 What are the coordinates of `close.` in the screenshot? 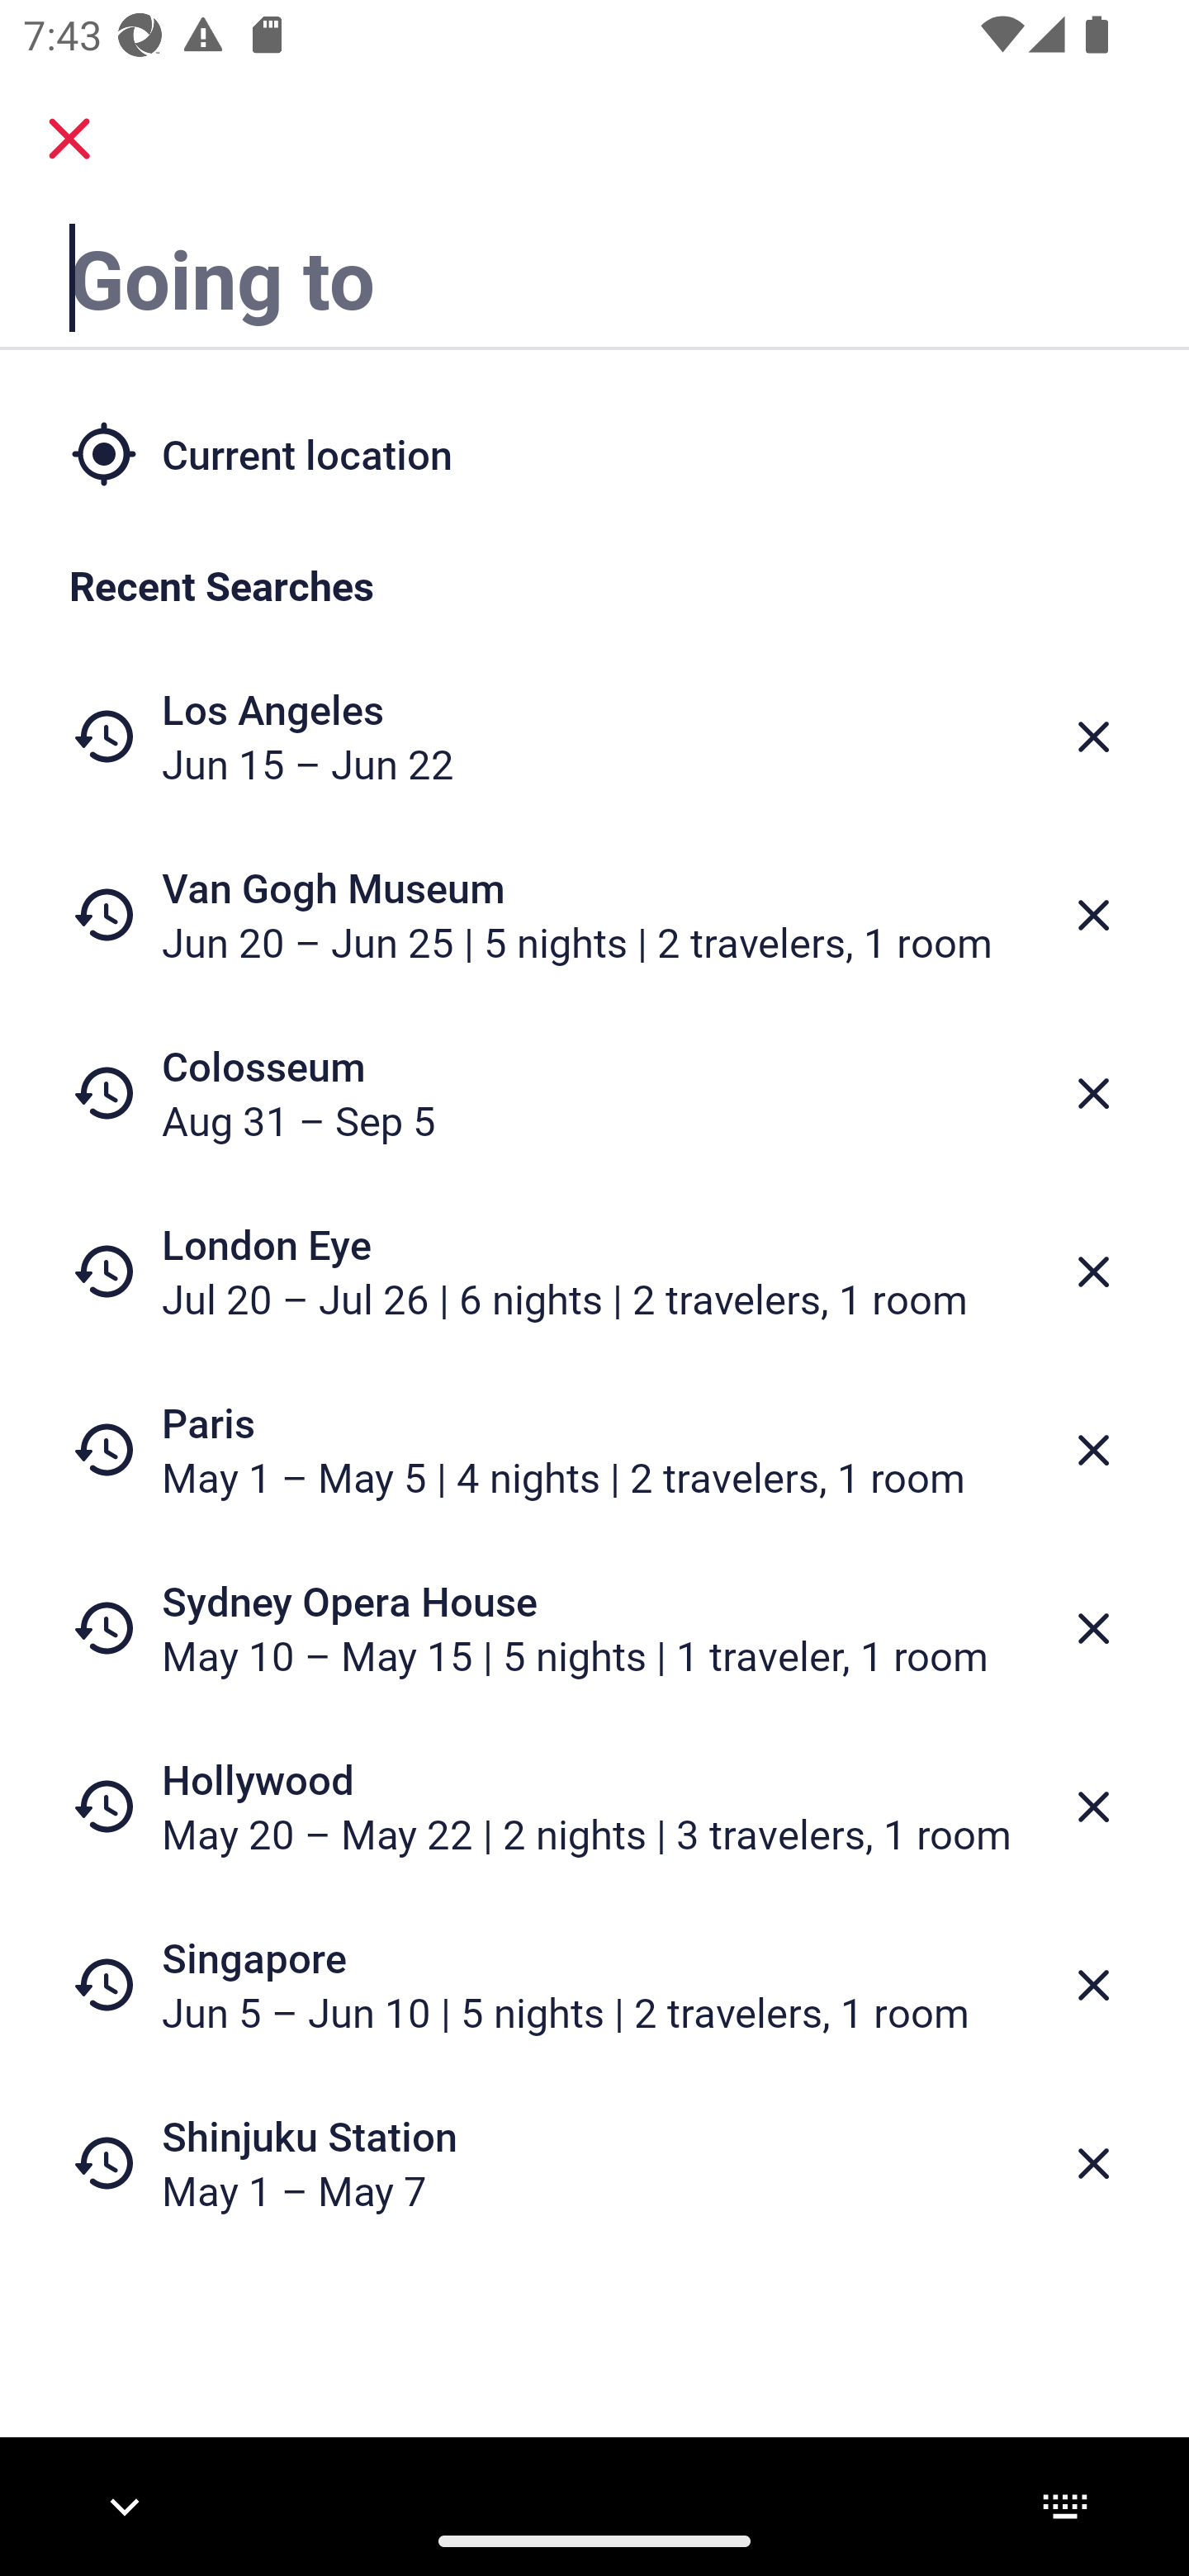 It's located at (69, 139).